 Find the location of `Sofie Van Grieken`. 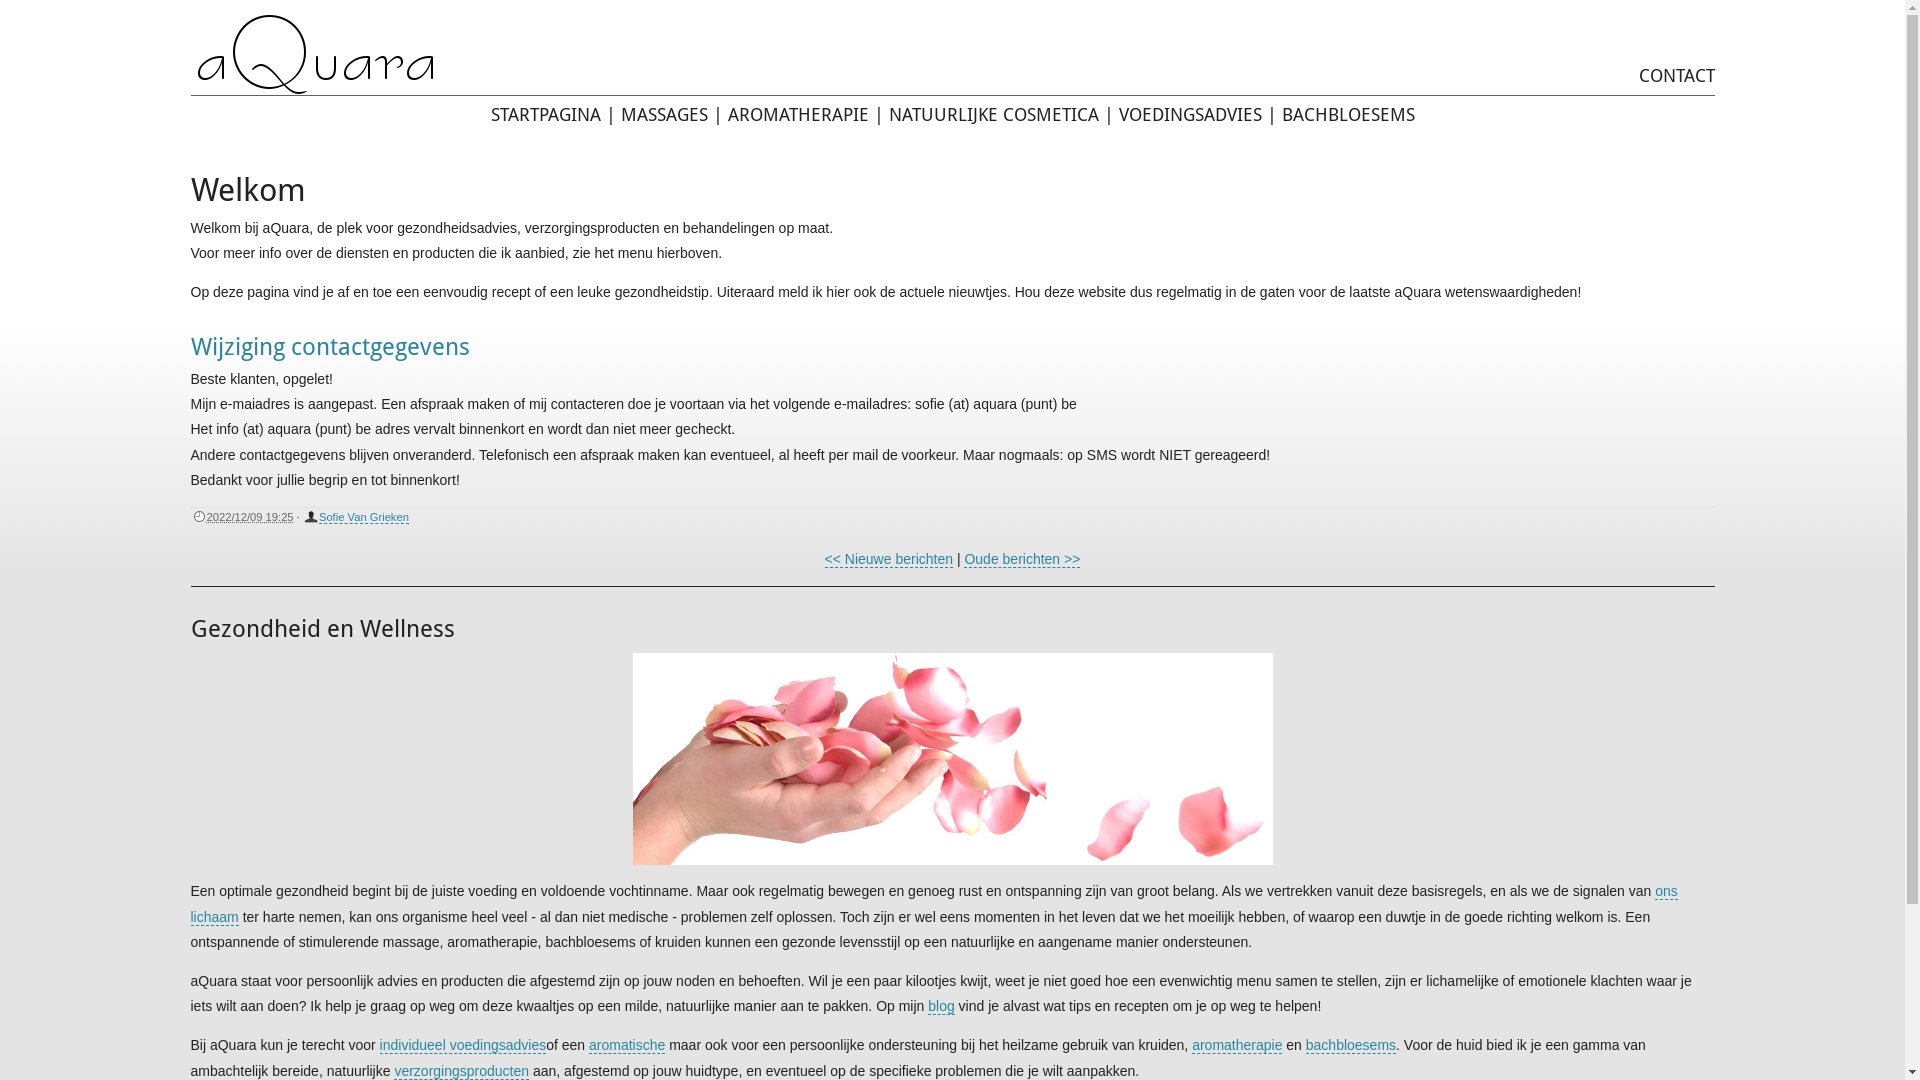

Sofie Van Grieken is located at coordinates (364, 518).